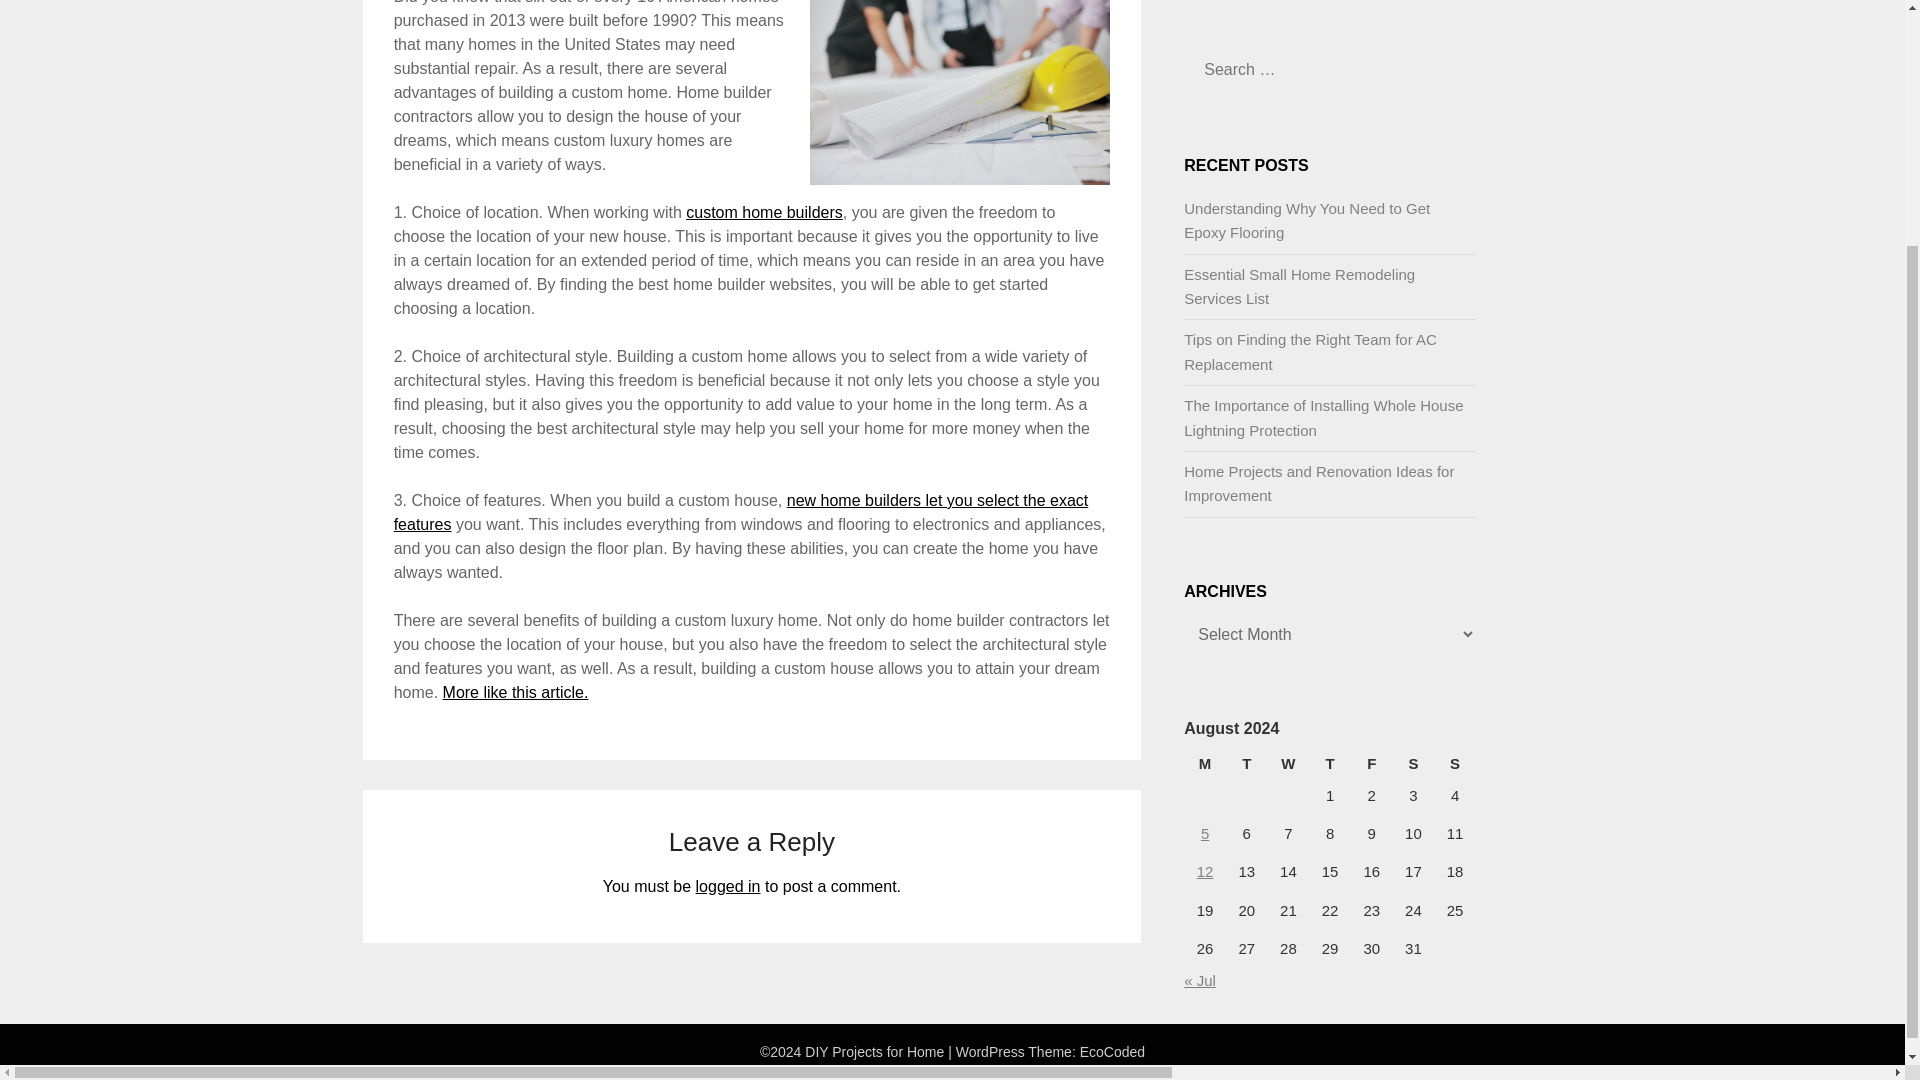  Describe the element at coordinates (1307, 220) in the screenshot. I see `Understanding Why You Need to Get Epoxy Flooring` at that location.